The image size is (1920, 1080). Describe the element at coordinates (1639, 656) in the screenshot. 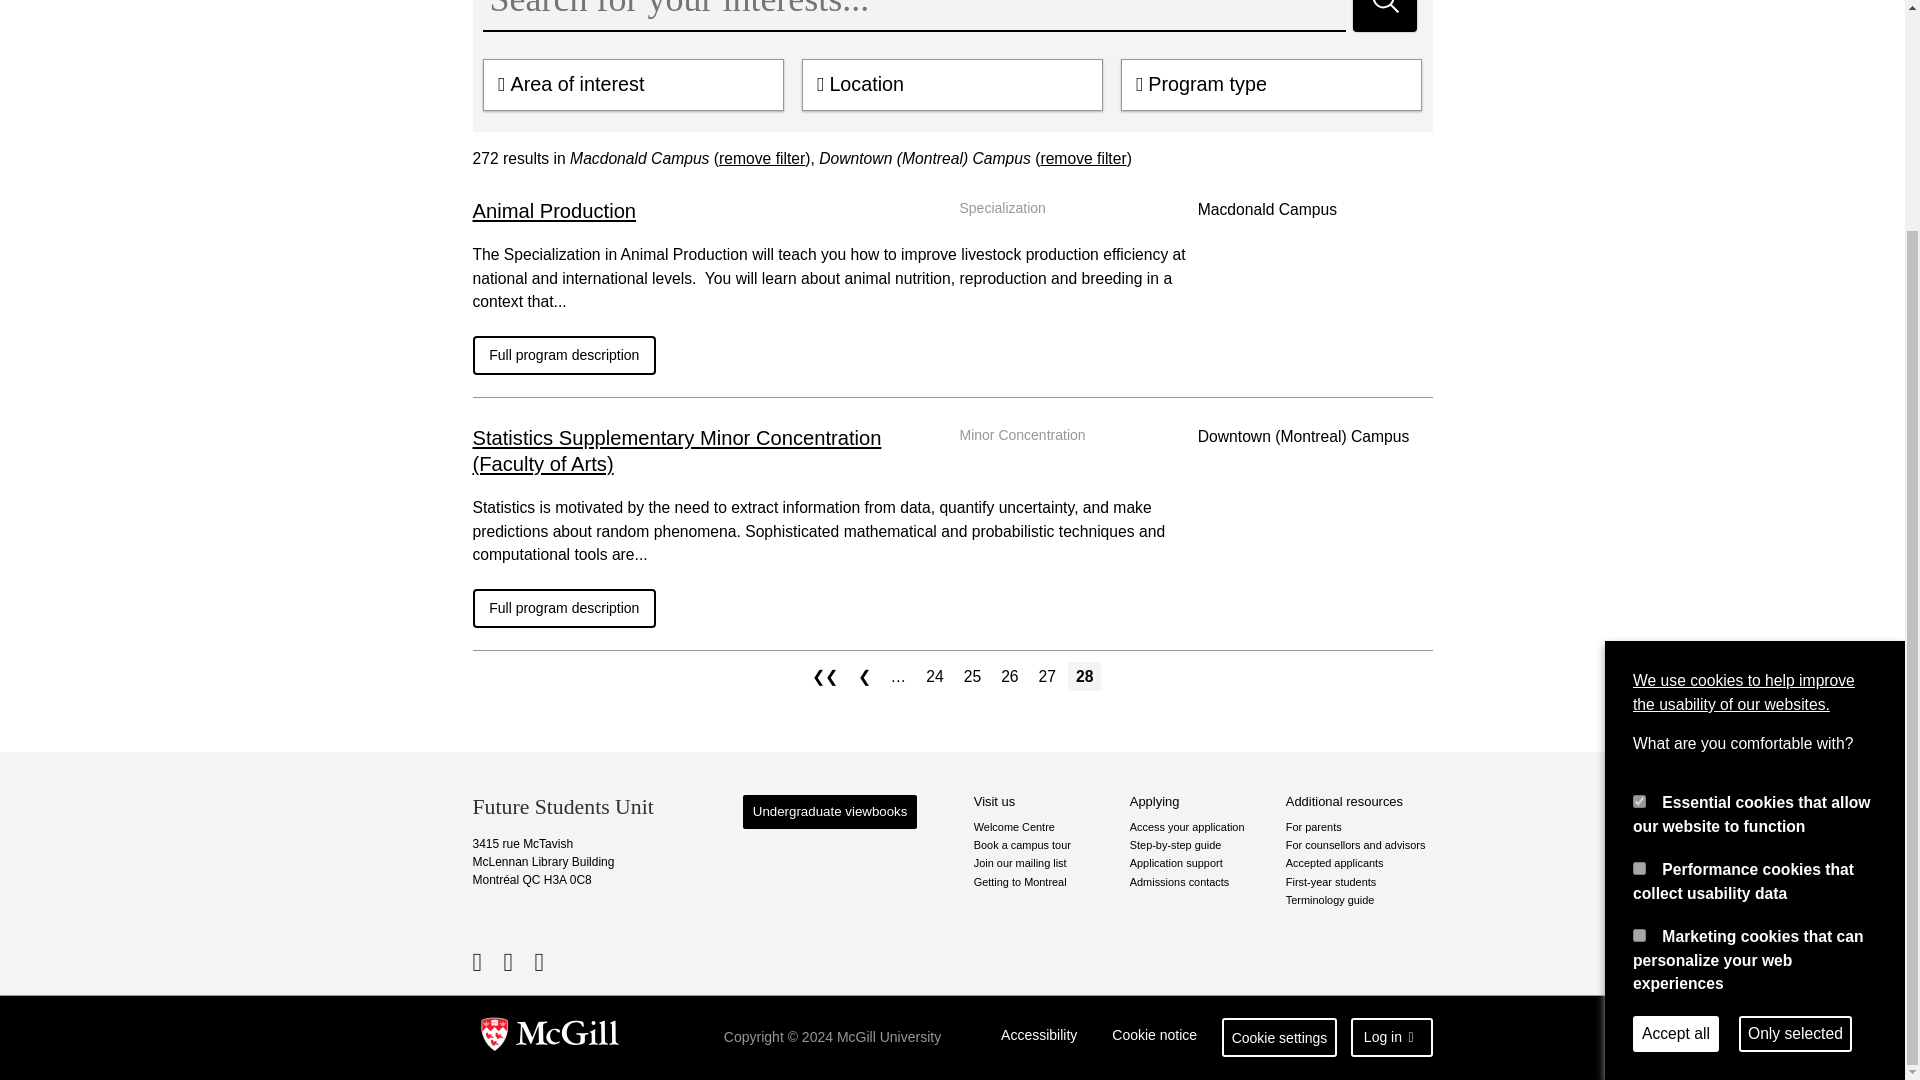

I see `marketing` at that location.